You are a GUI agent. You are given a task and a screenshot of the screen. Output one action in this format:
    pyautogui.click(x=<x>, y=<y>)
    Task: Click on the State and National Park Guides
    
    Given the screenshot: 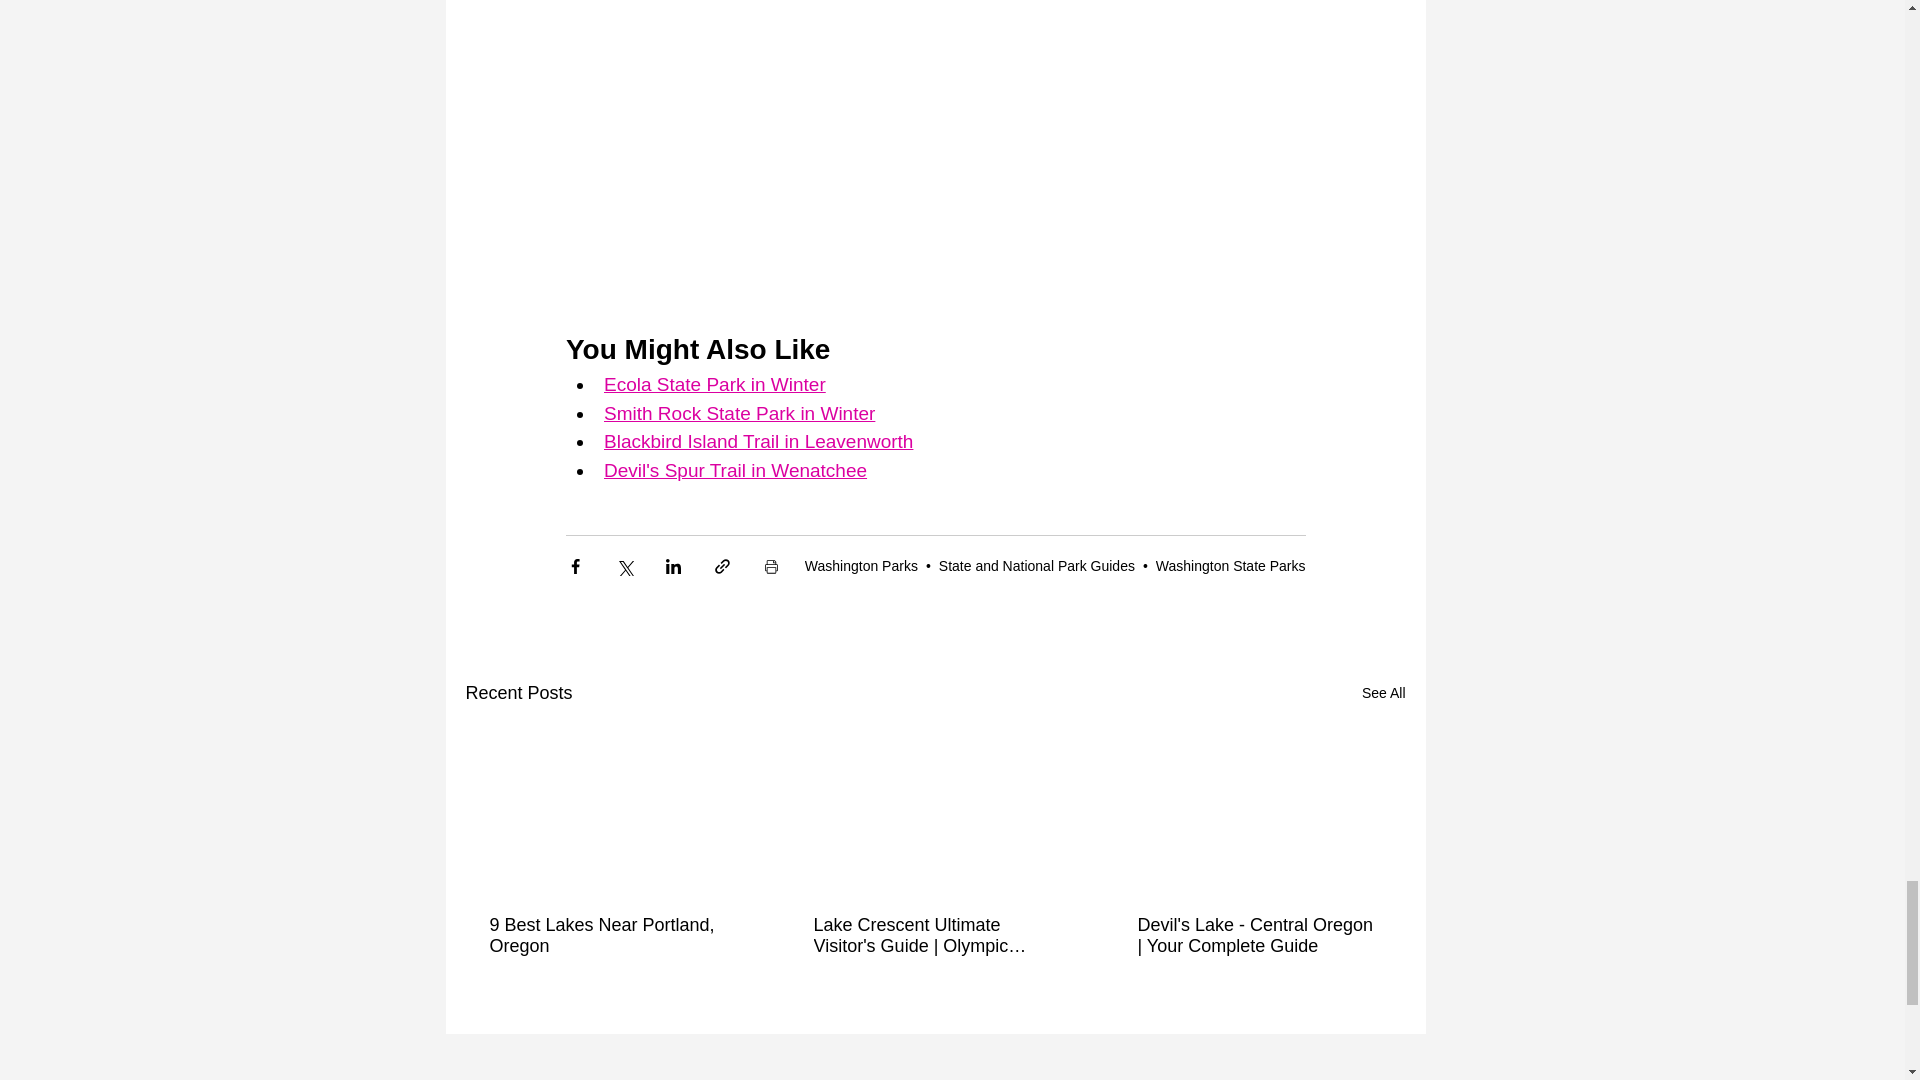 What is the action you would take?
    pyautogui.click(x=1036, y=566)
    